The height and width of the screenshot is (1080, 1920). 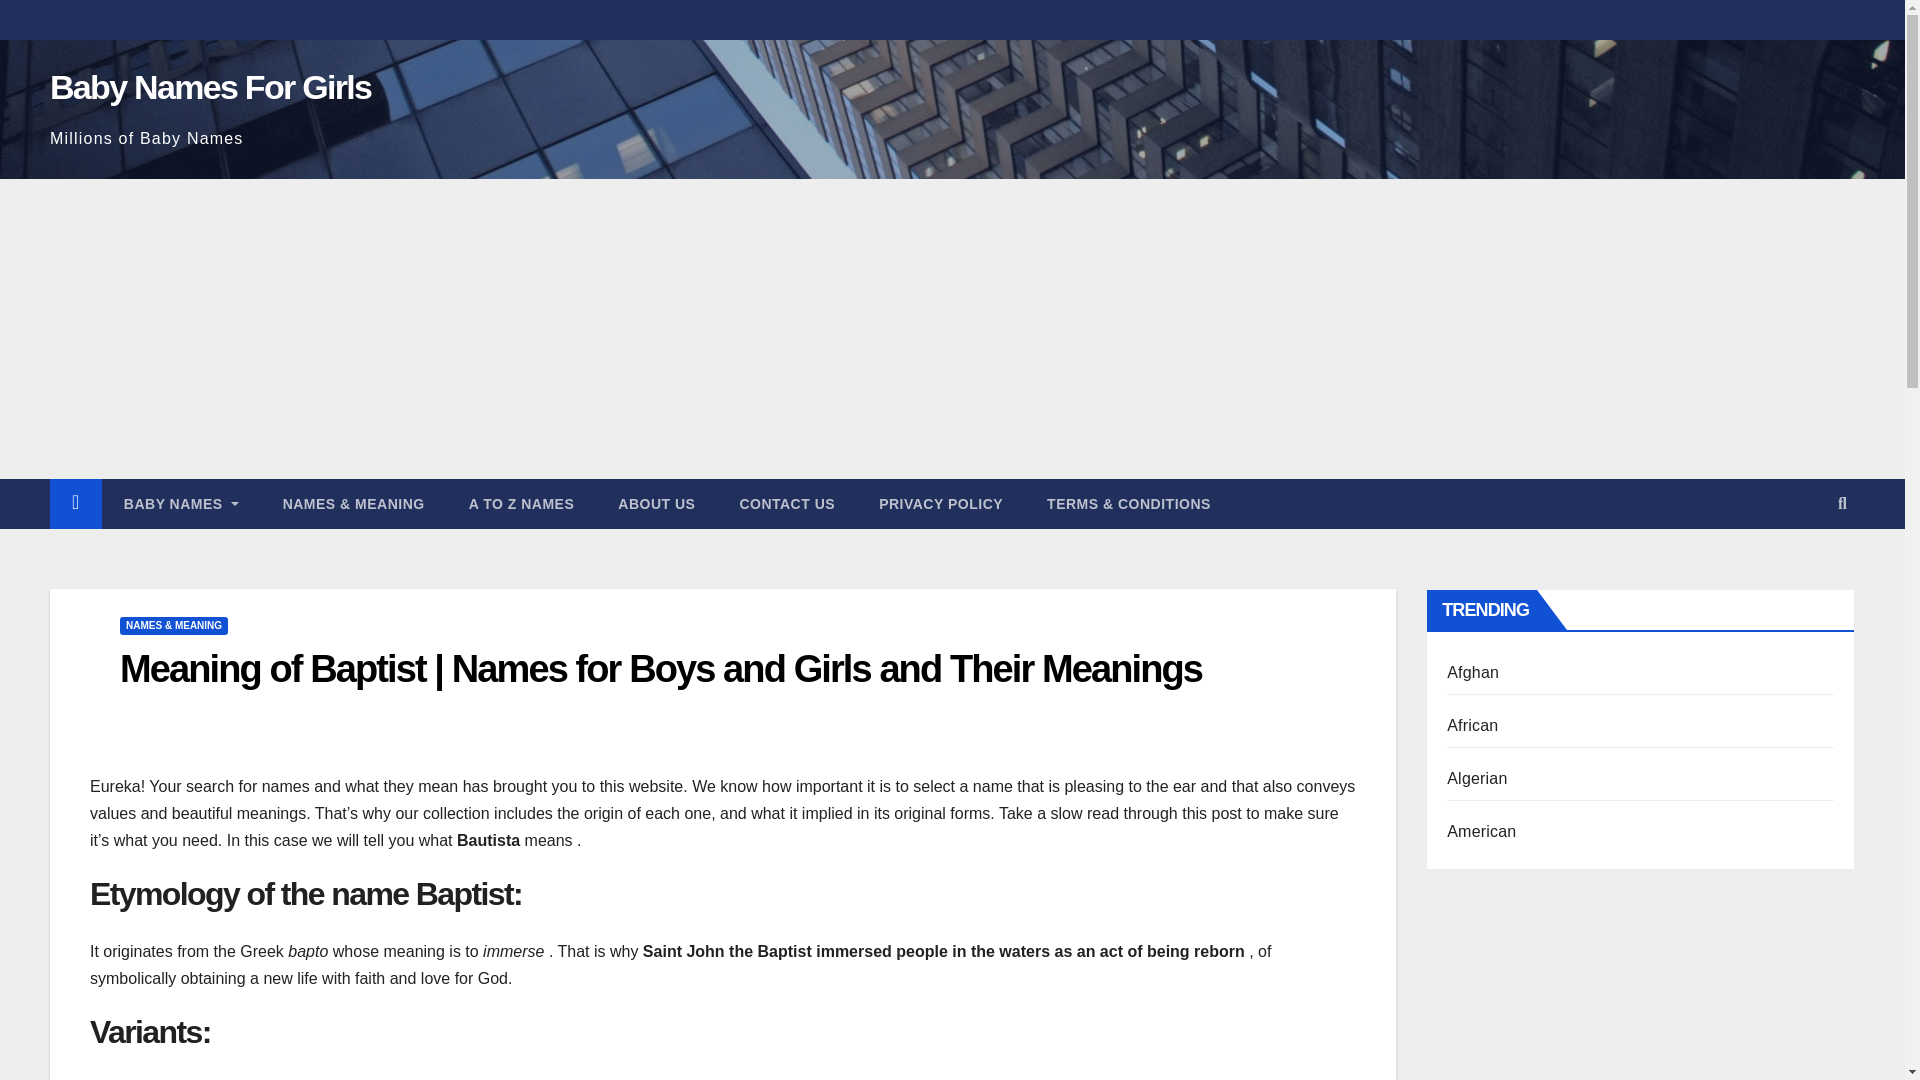 What do you see at coordinates (1472, 726) in the screenshot?
I see `African` at bounding box center [1472, 726].